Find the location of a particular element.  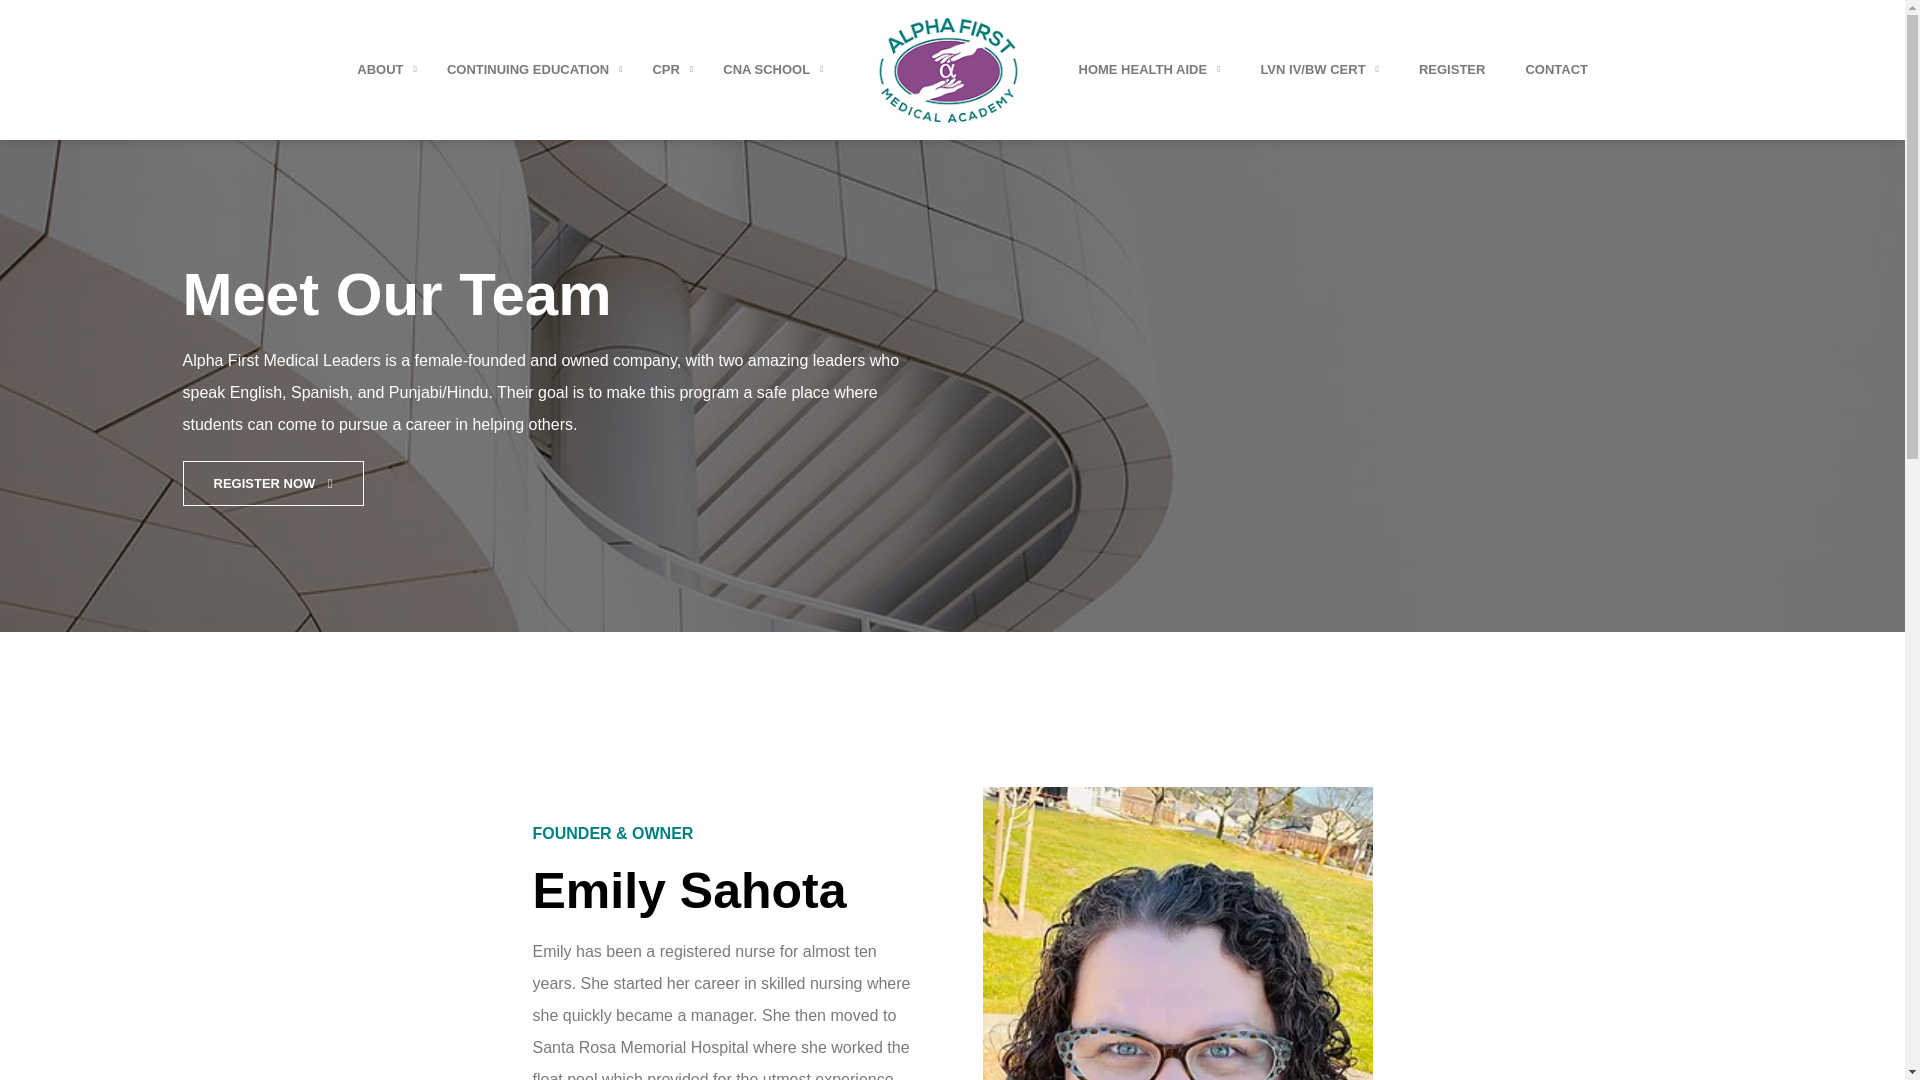

REGISTER is located at coordinates (1452, 70).